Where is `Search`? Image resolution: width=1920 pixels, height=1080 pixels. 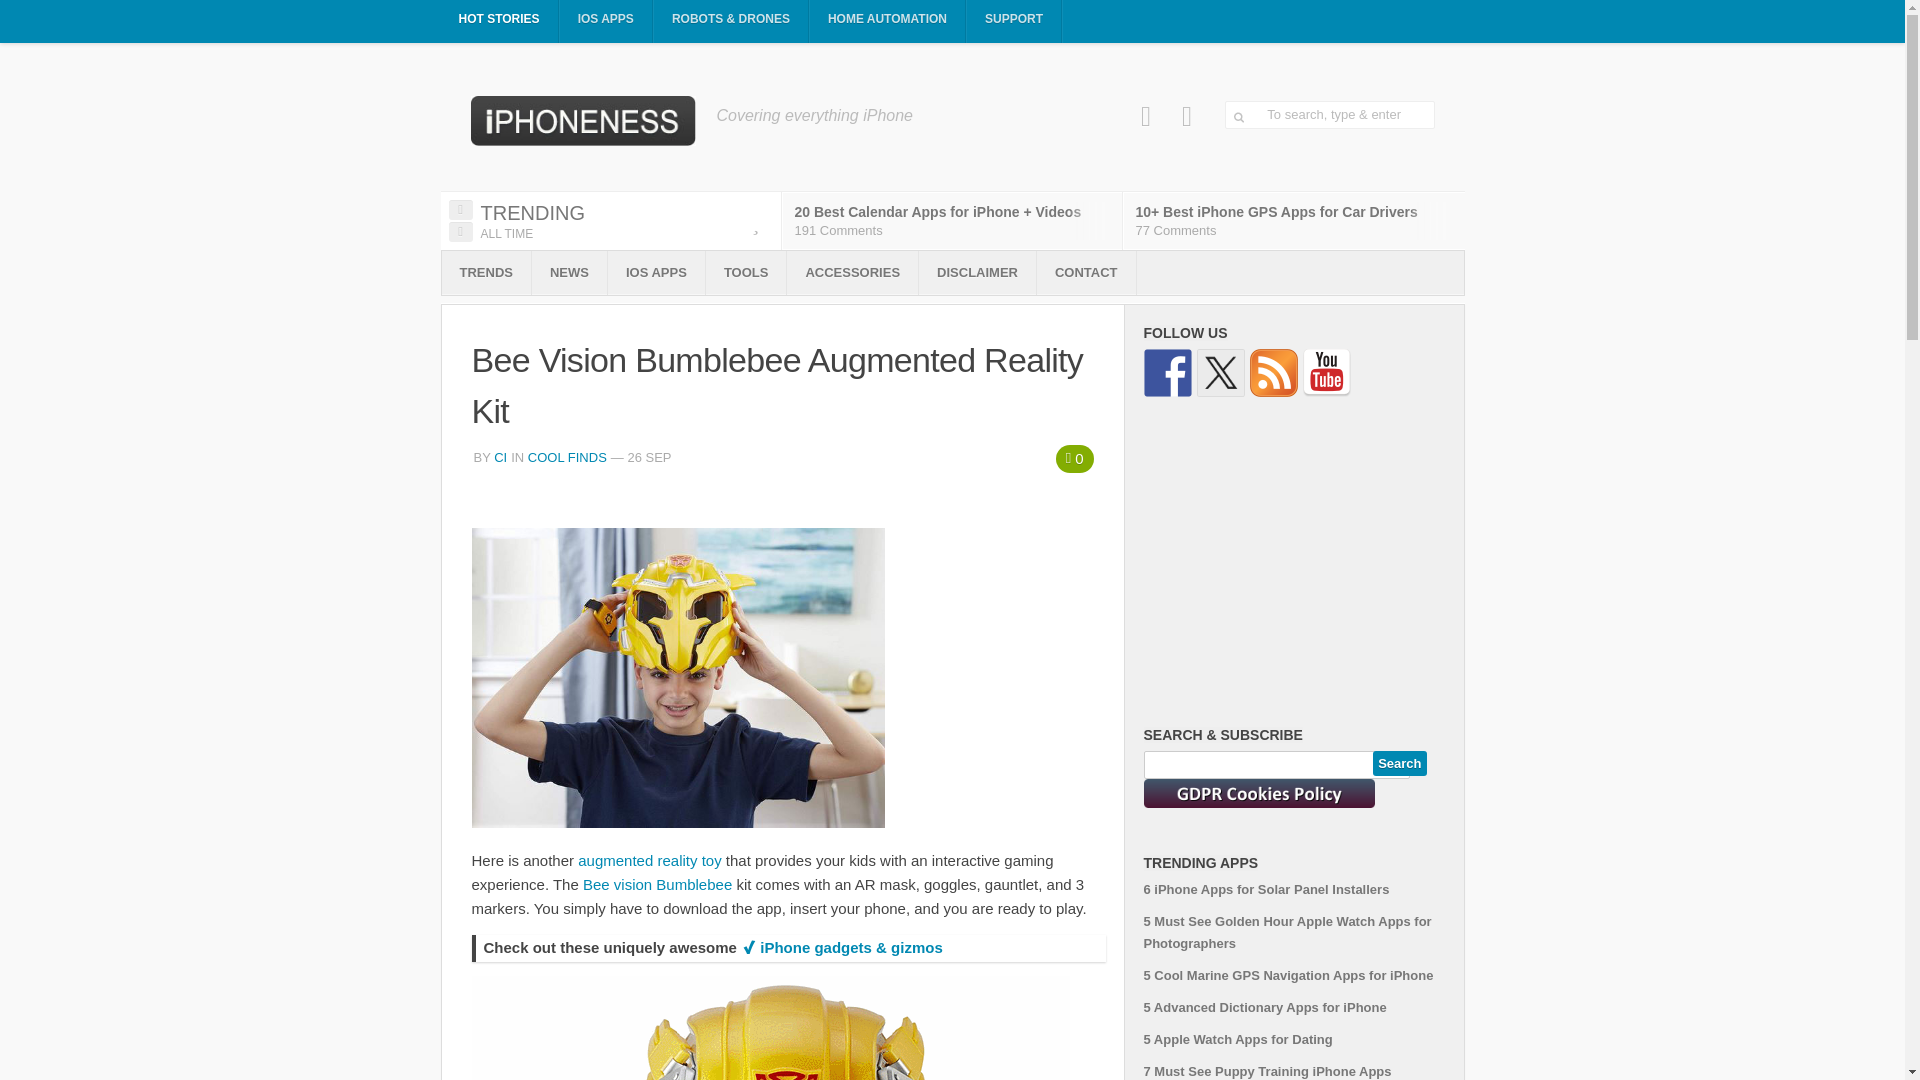 Search is located at coordinates (1399, 763).